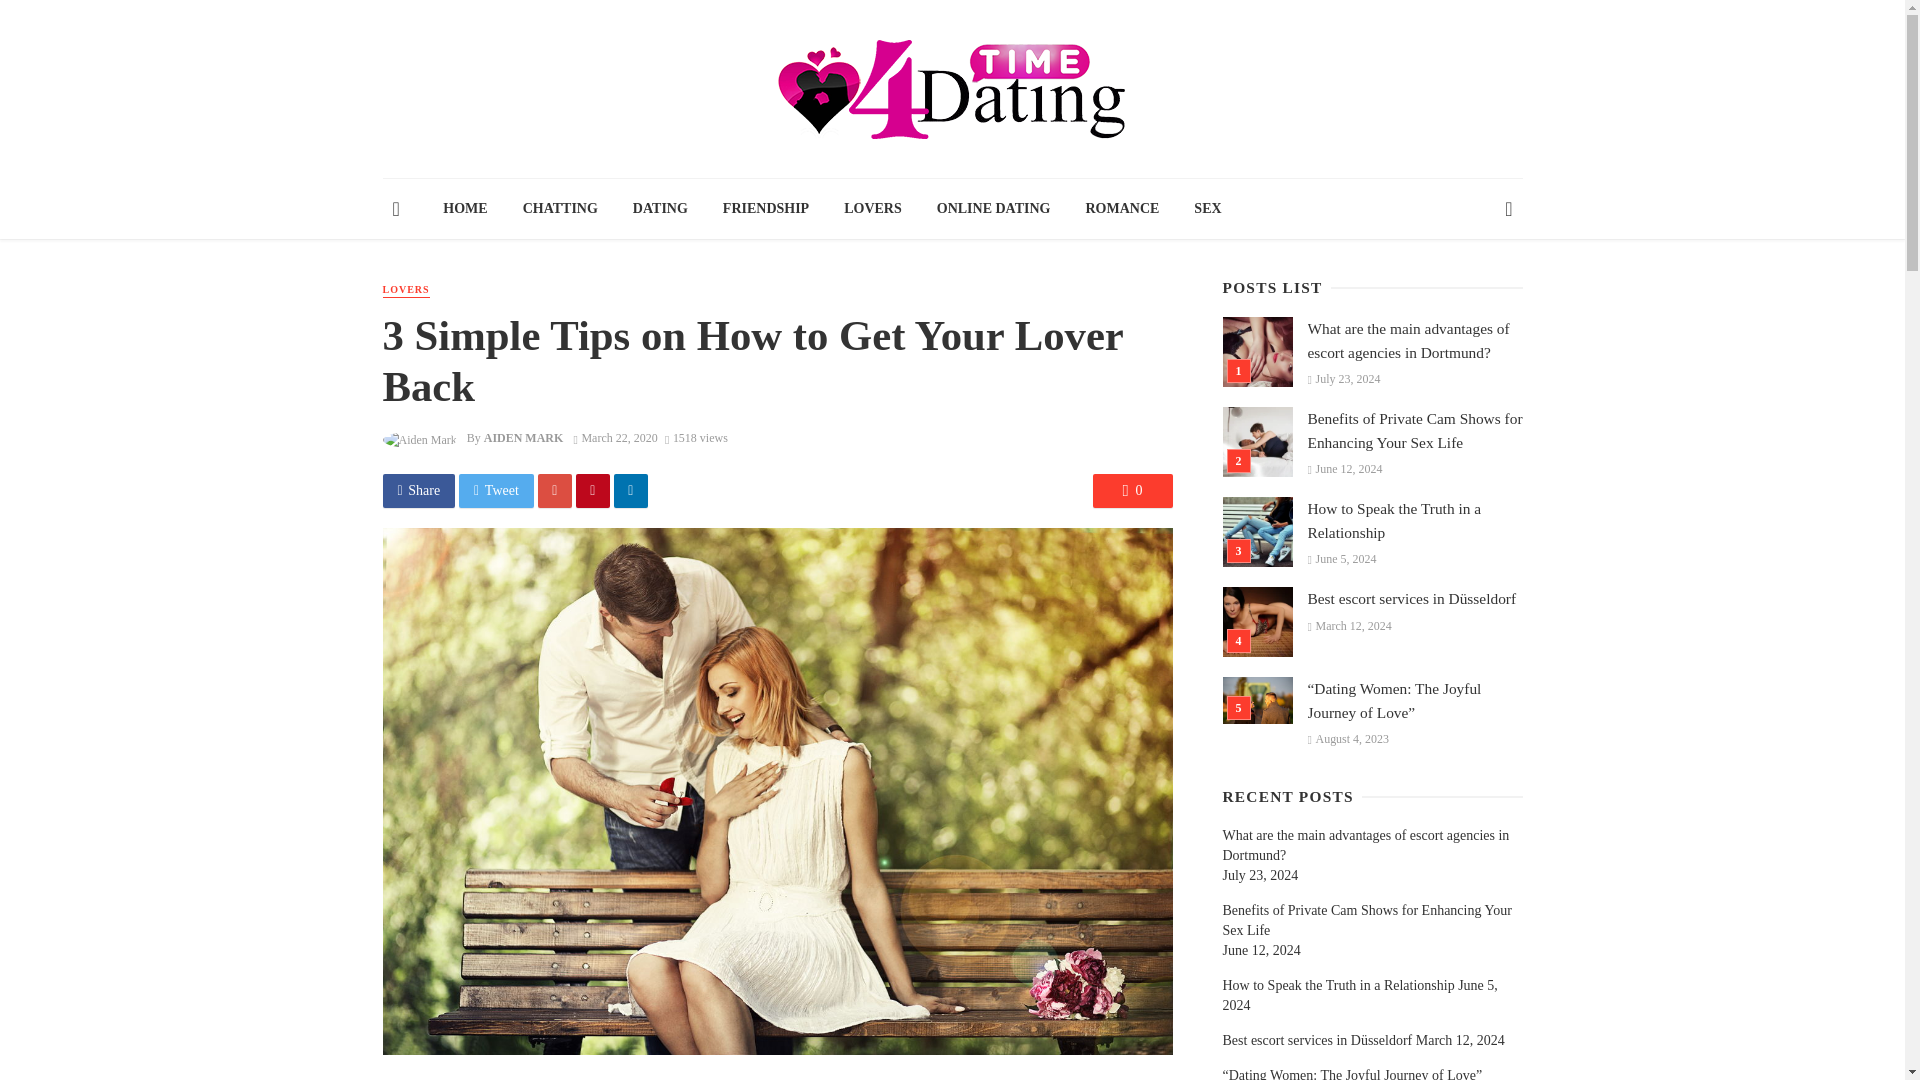 The height and width of the screenshot is (1080, 1920). Describe the element at coordinates (1132, 490) in the screenshot. I see `0` at that location.